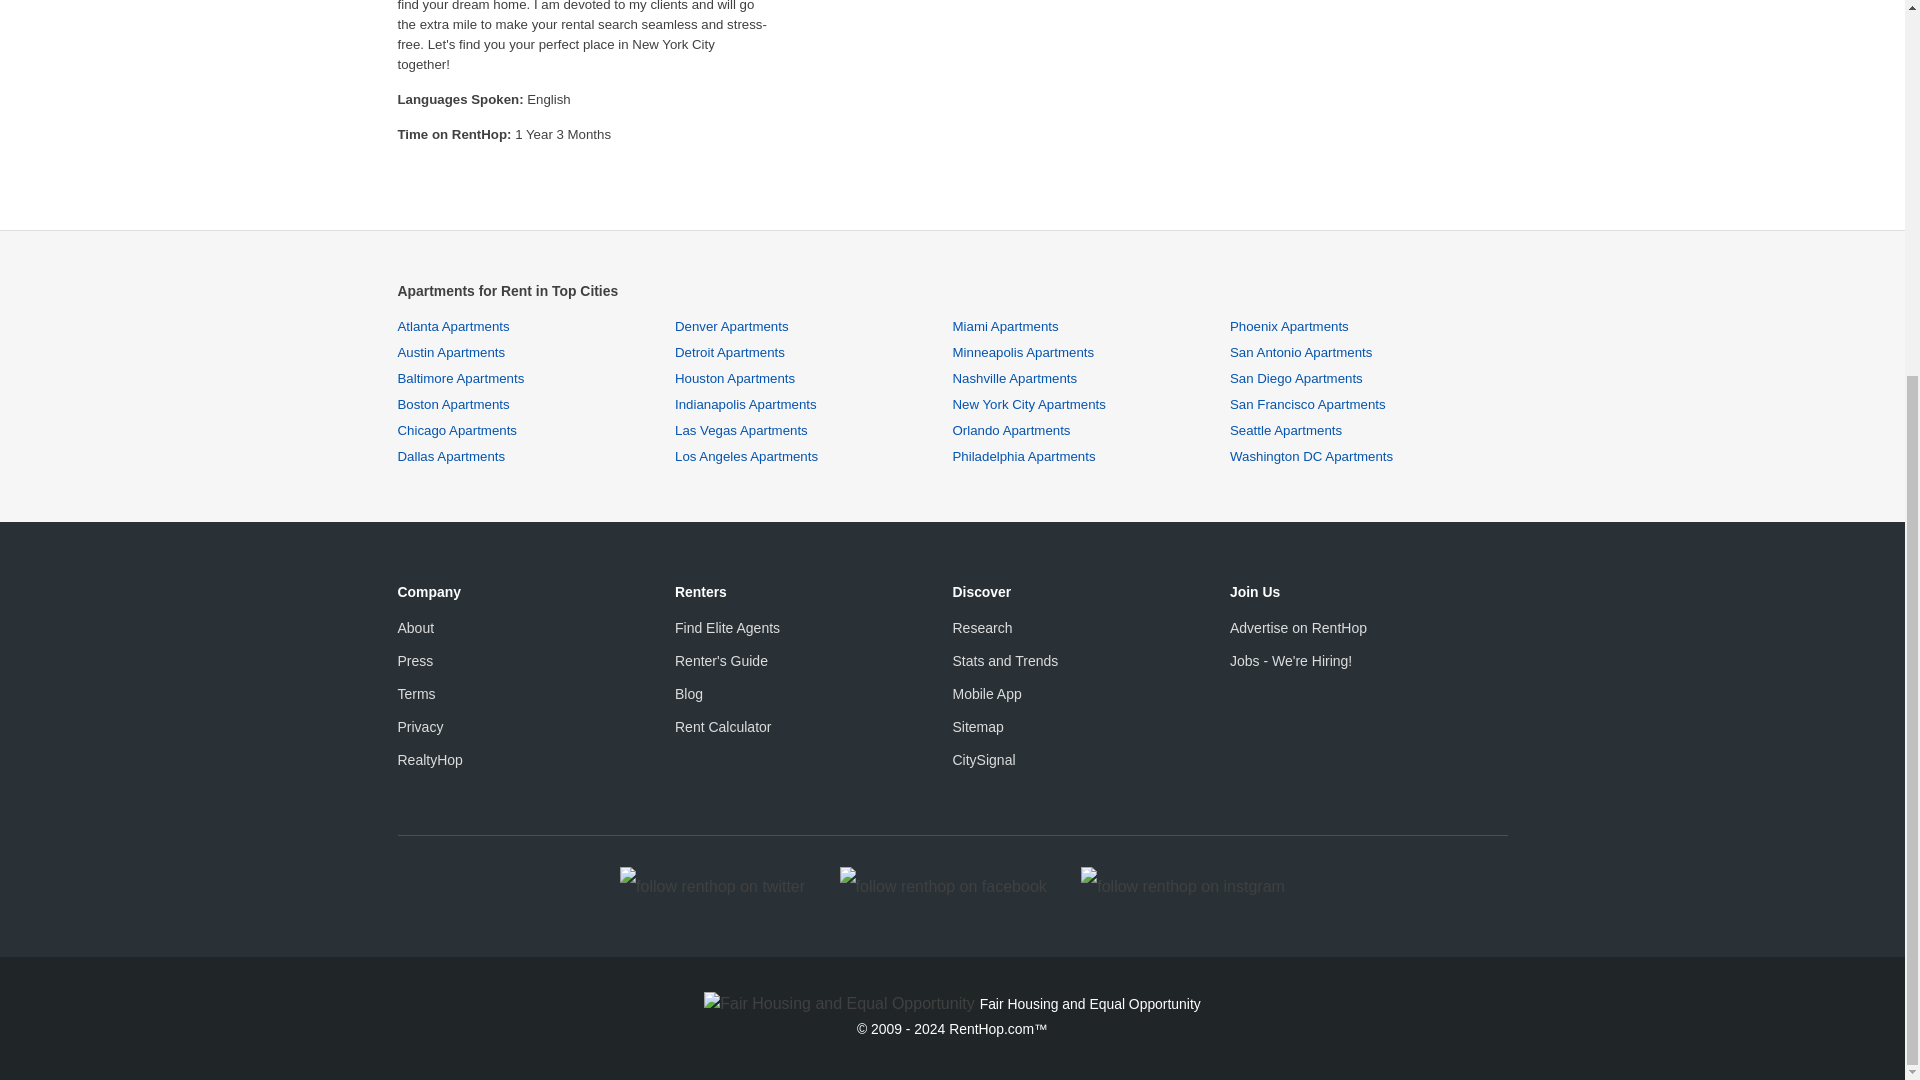  Describe the element at coordinates (452, 352) in the screenshot. I see `Austin Apartments` at that location.